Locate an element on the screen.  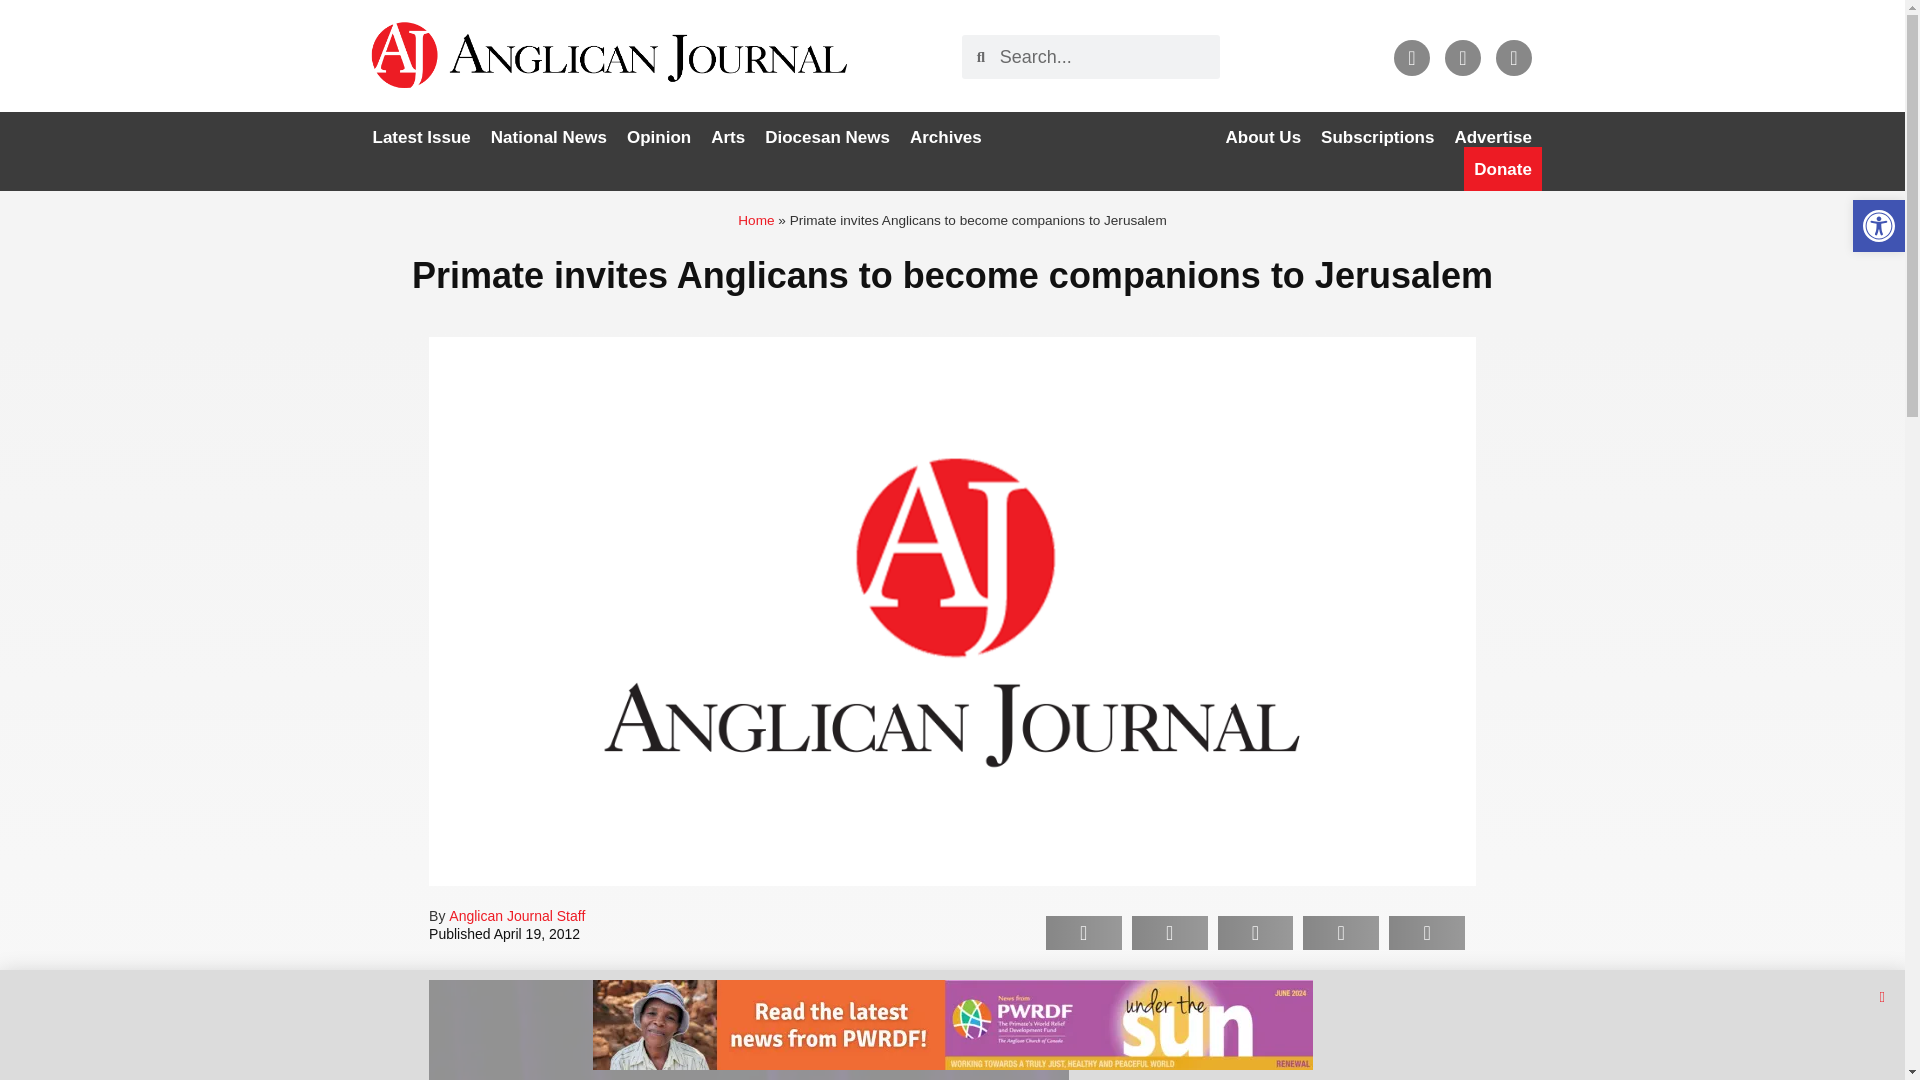
National News is located at coordinates (548, 137).